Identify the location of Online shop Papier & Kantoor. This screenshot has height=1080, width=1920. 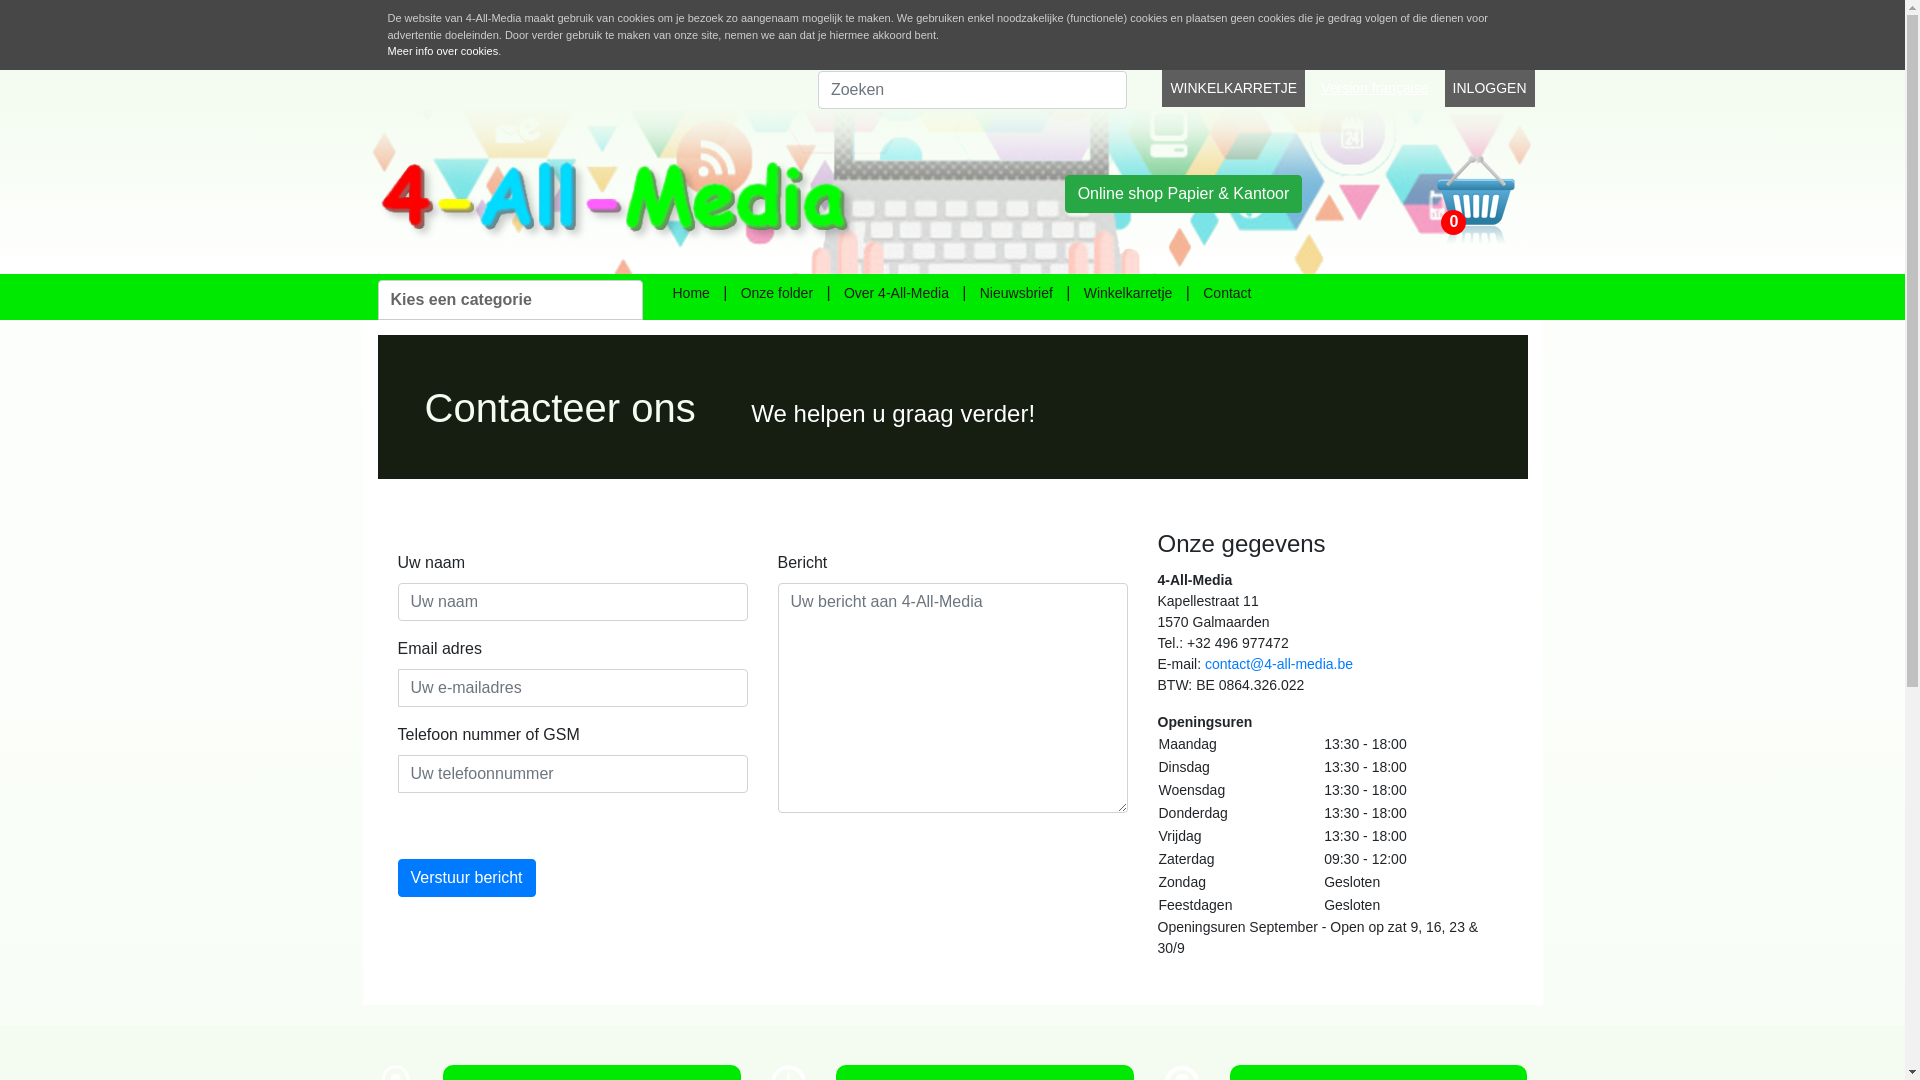
(1184, 193).